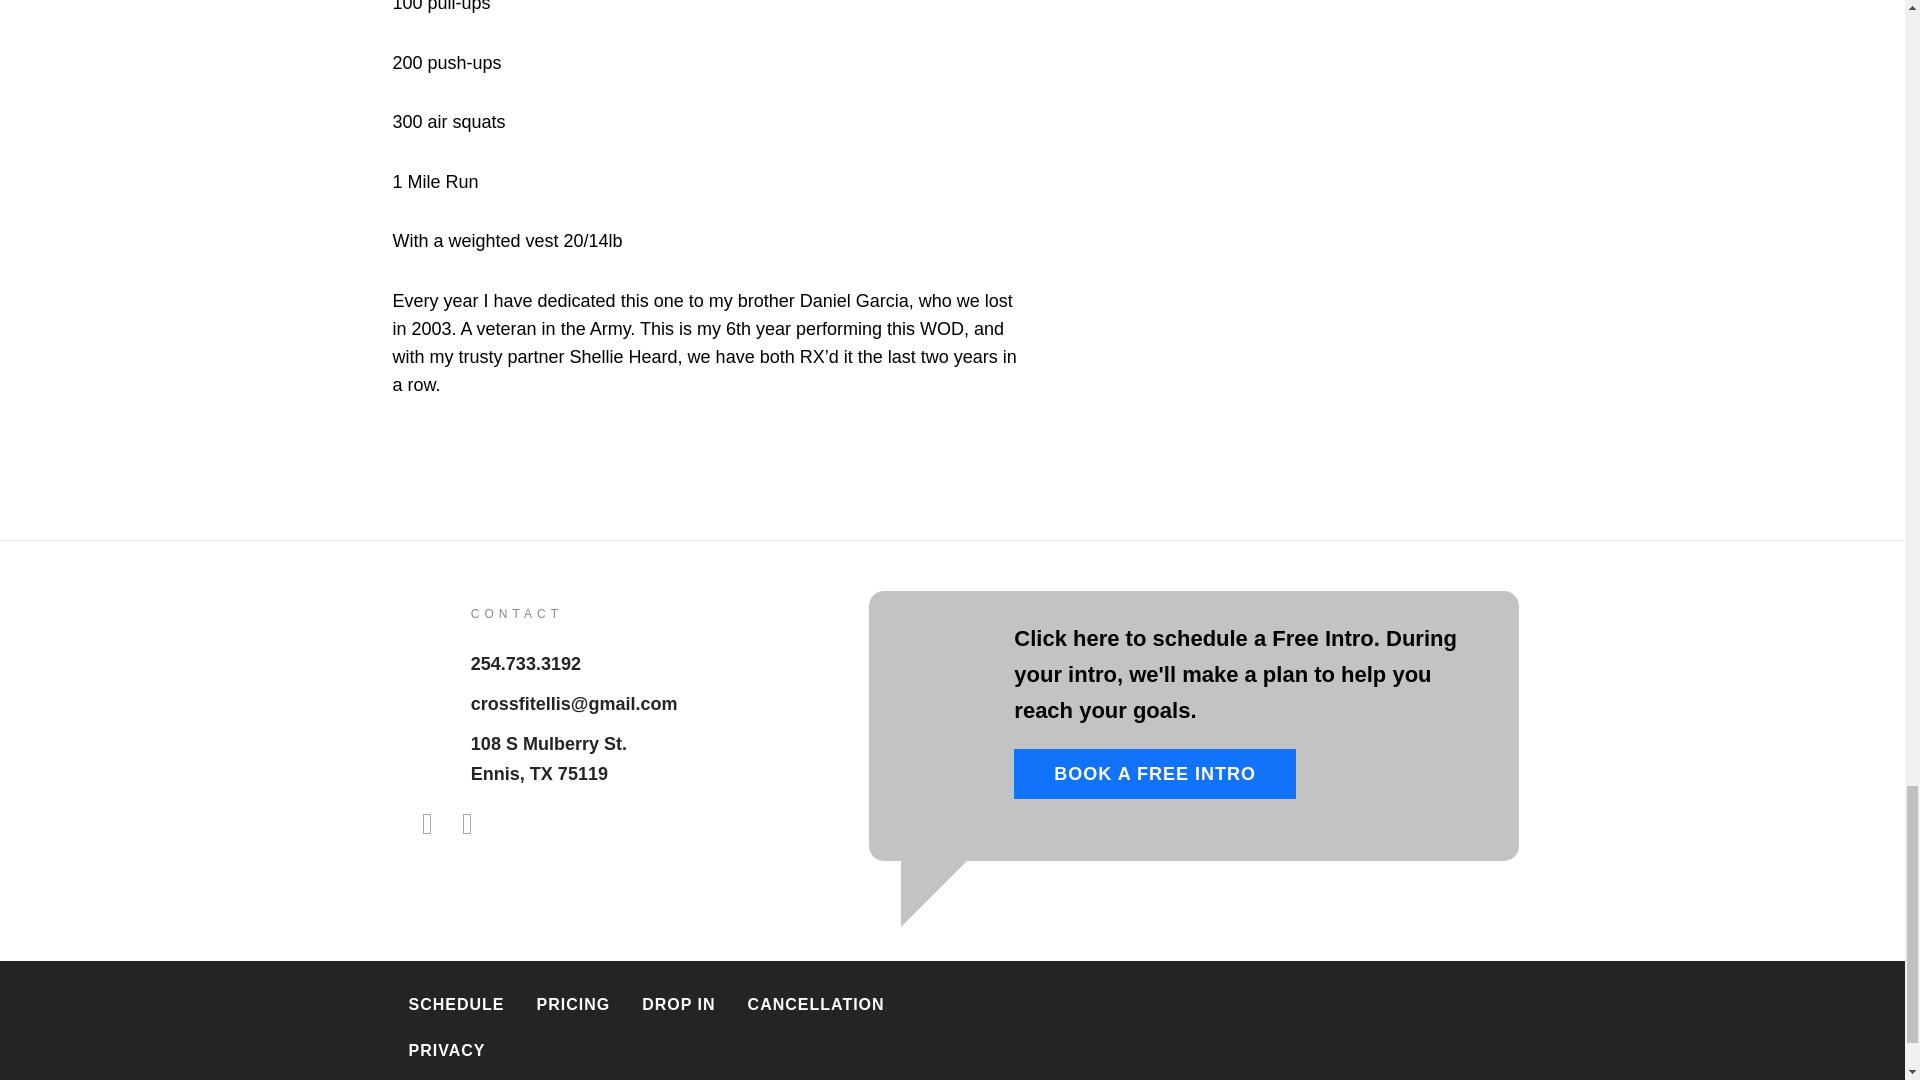  Describe the element at coordinates (446, 1050) in the screenshot. I see `PRIVACY` at that location.